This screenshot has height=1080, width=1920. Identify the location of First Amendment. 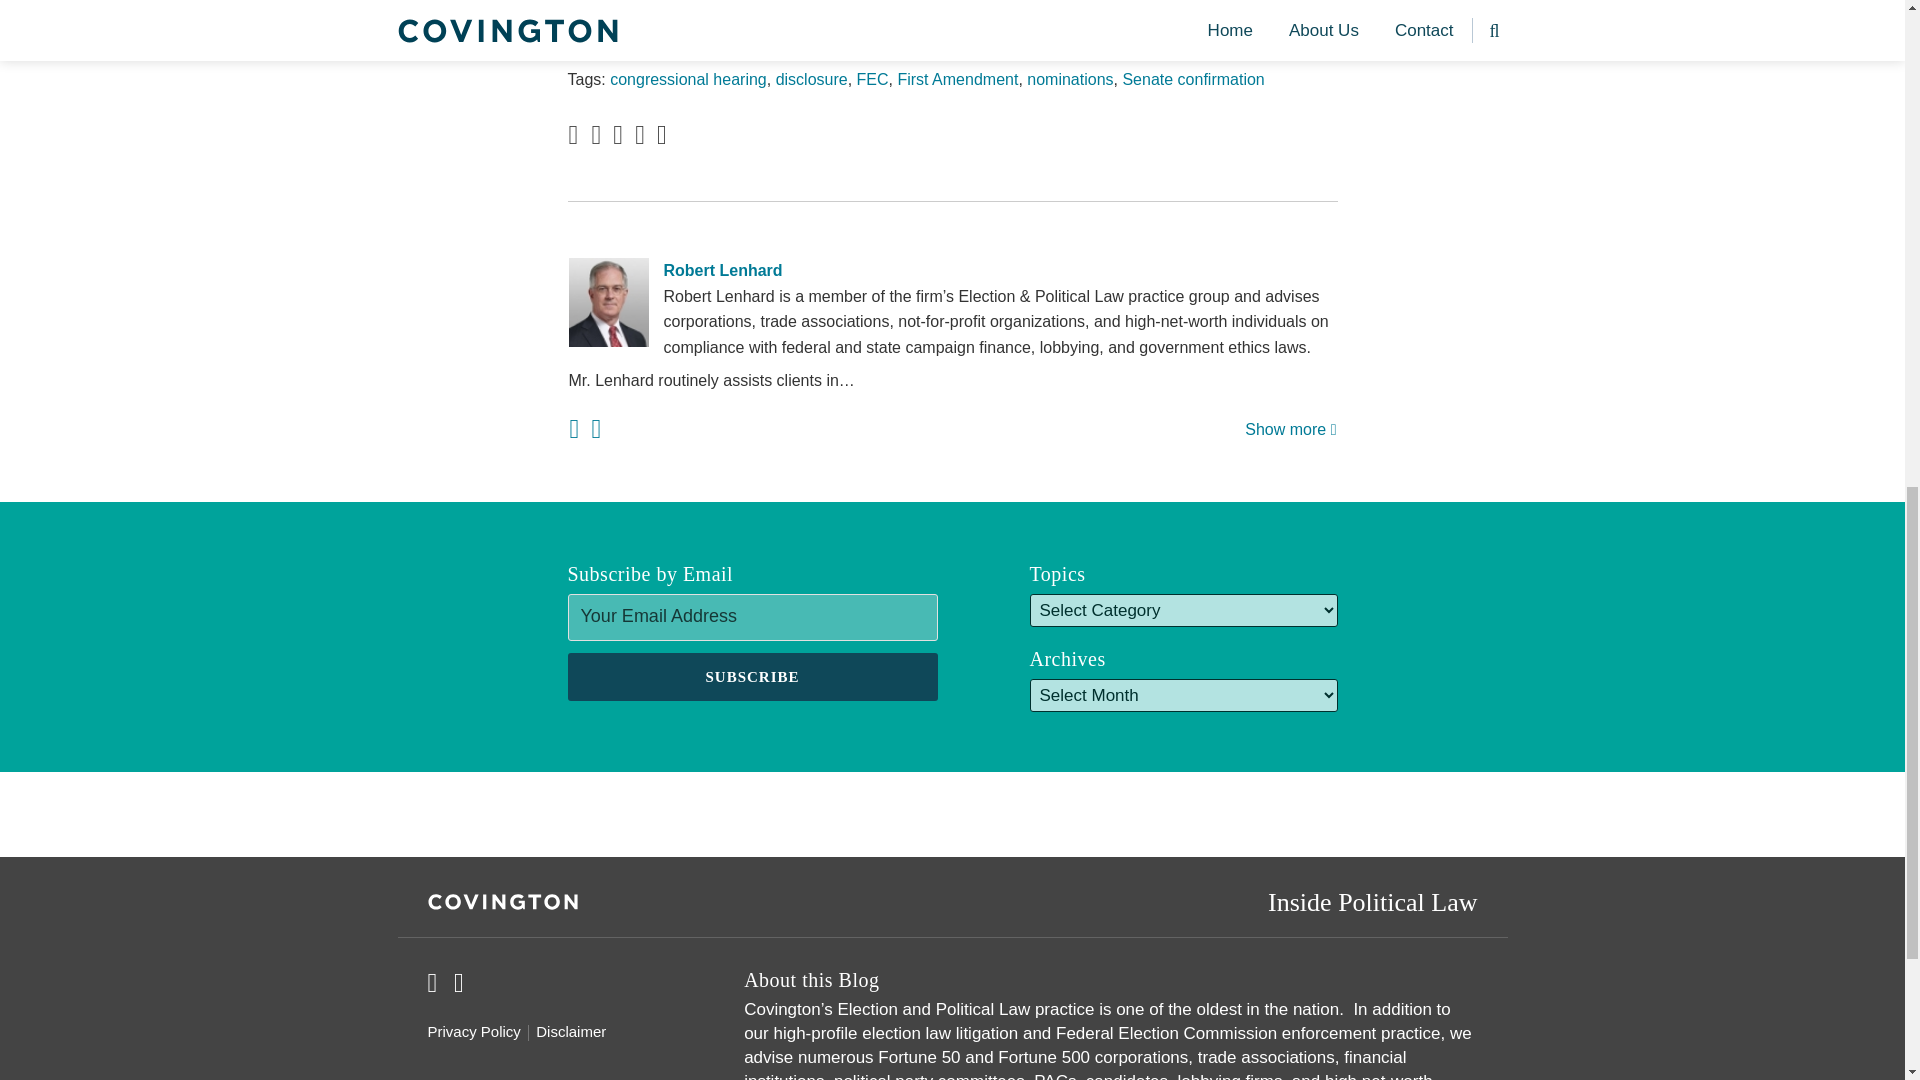
(956, 79).